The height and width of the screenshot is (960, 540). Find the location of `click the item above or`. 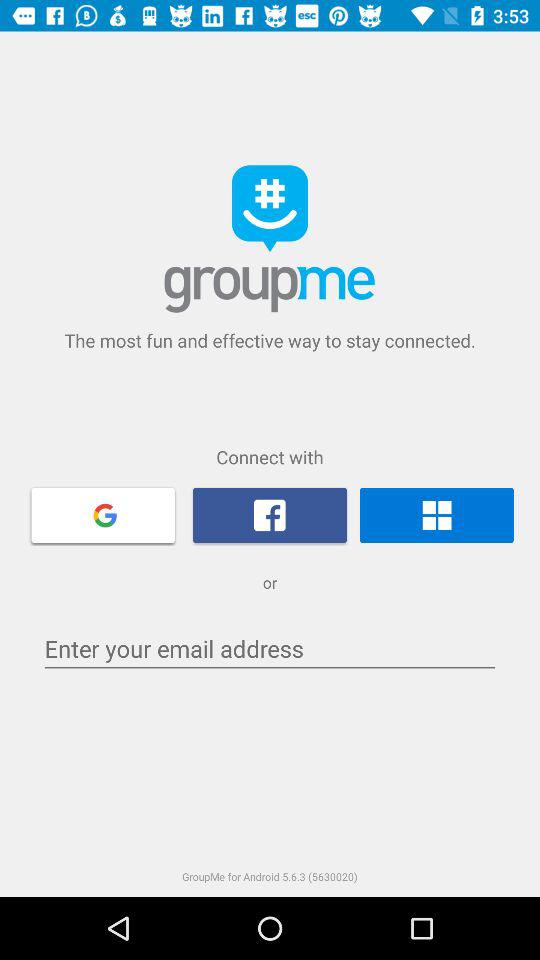

click the item above or is located at coordinates (103, 514).